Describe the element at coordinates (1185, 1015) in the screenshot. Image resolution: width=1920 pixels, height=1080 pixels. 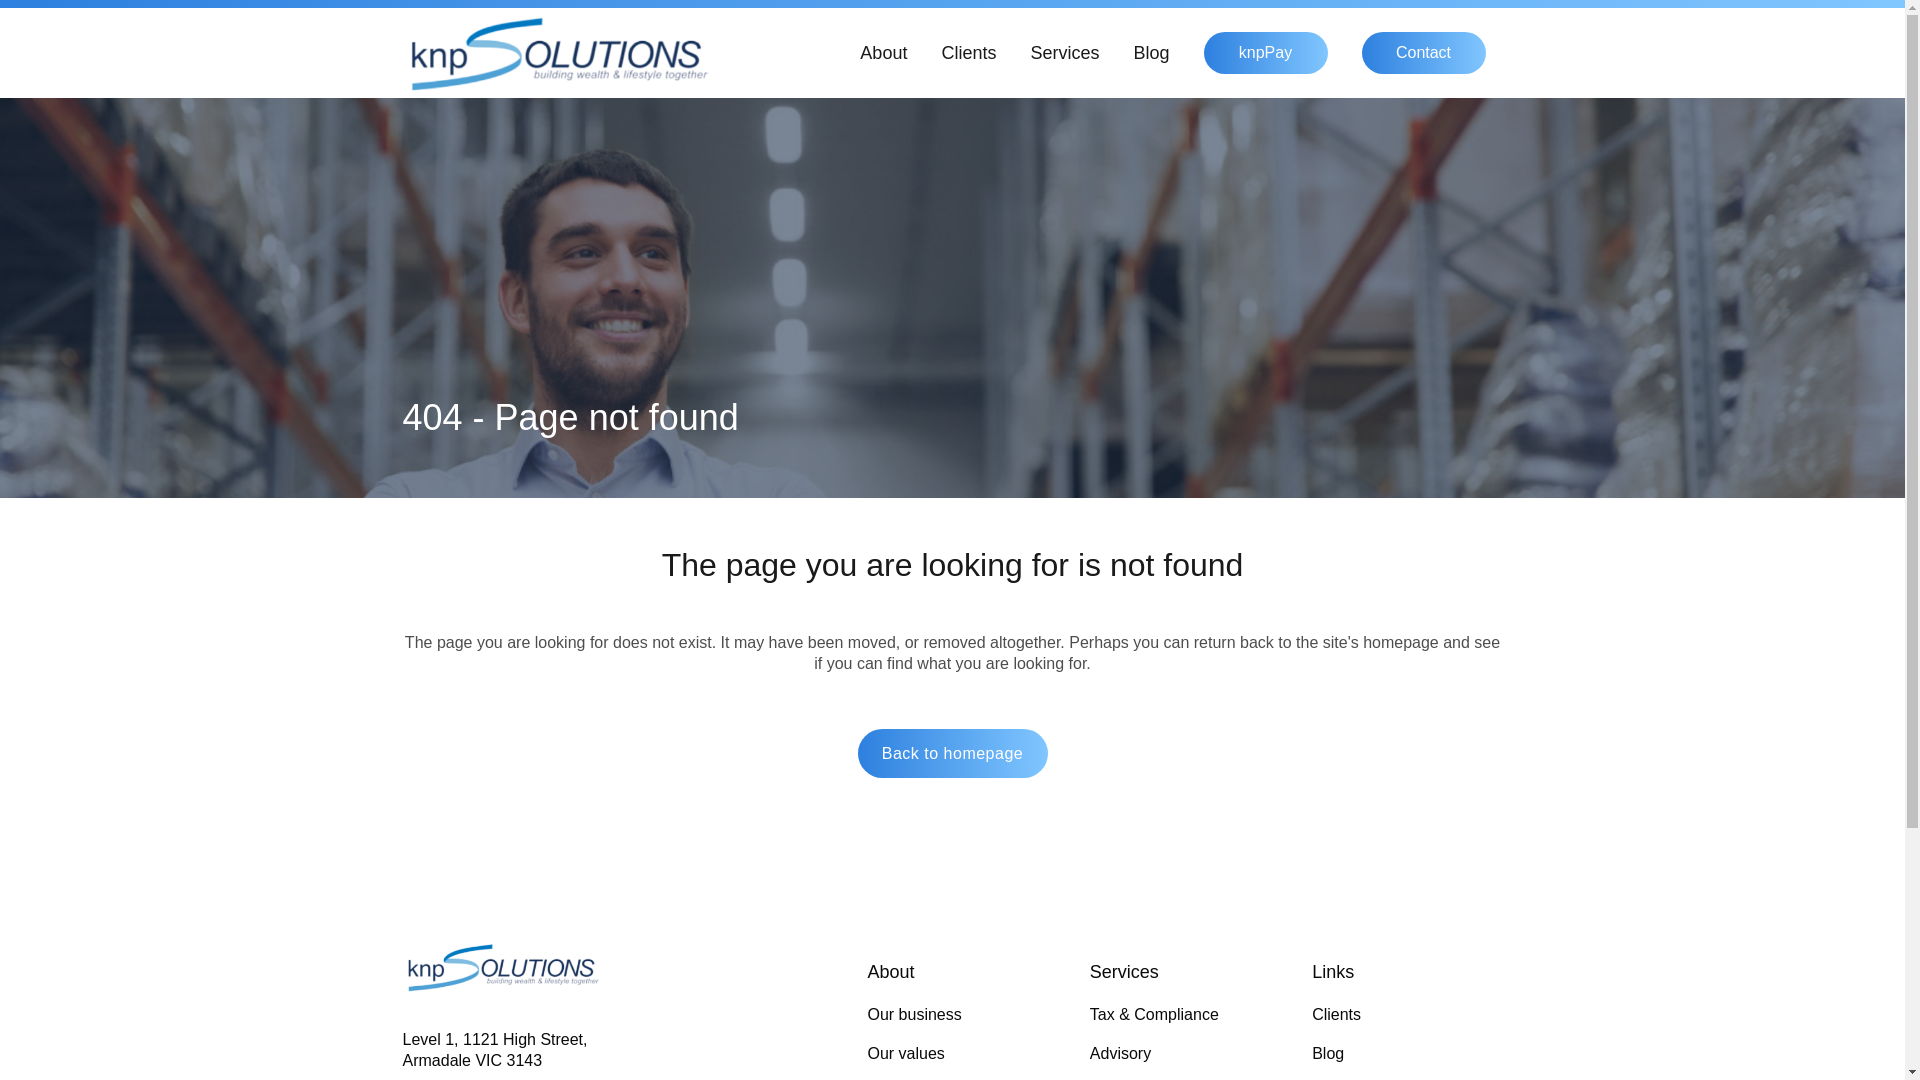
I see `Tax & Compliance` at that location.